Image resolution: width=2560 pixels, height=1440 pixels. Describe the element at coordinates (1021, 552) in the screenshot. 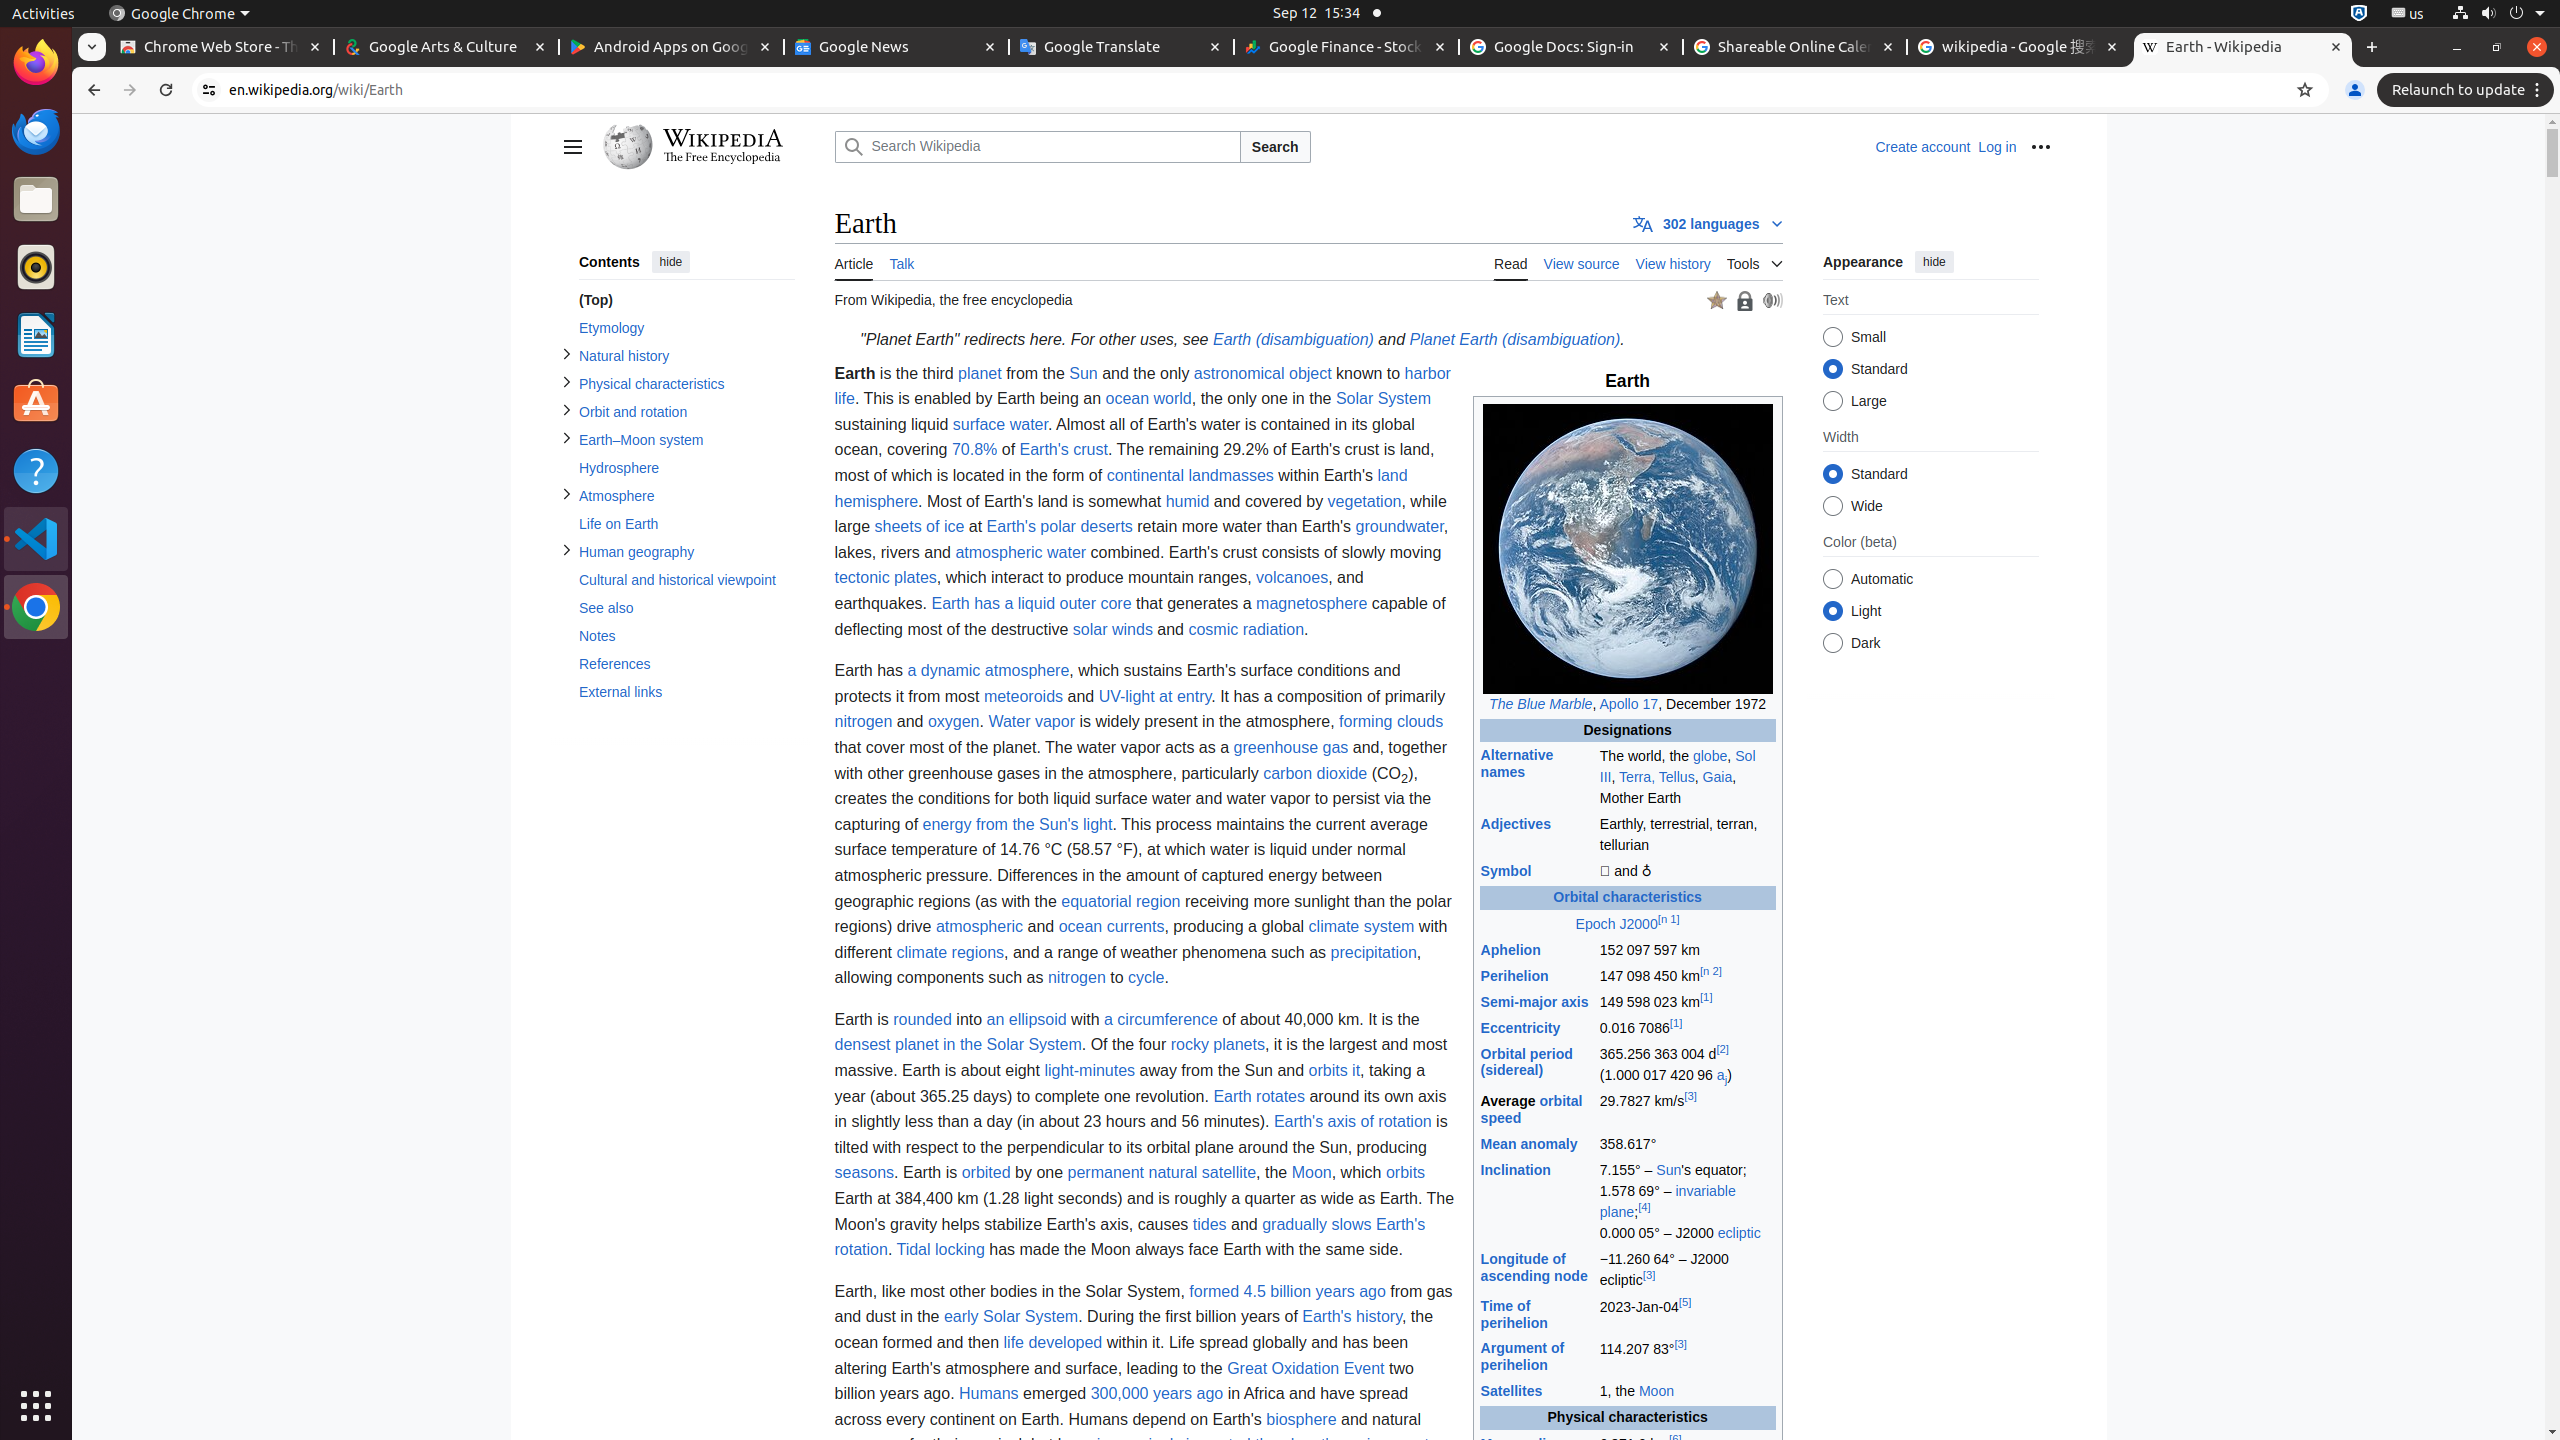

I see `atmospheric water` at that location.